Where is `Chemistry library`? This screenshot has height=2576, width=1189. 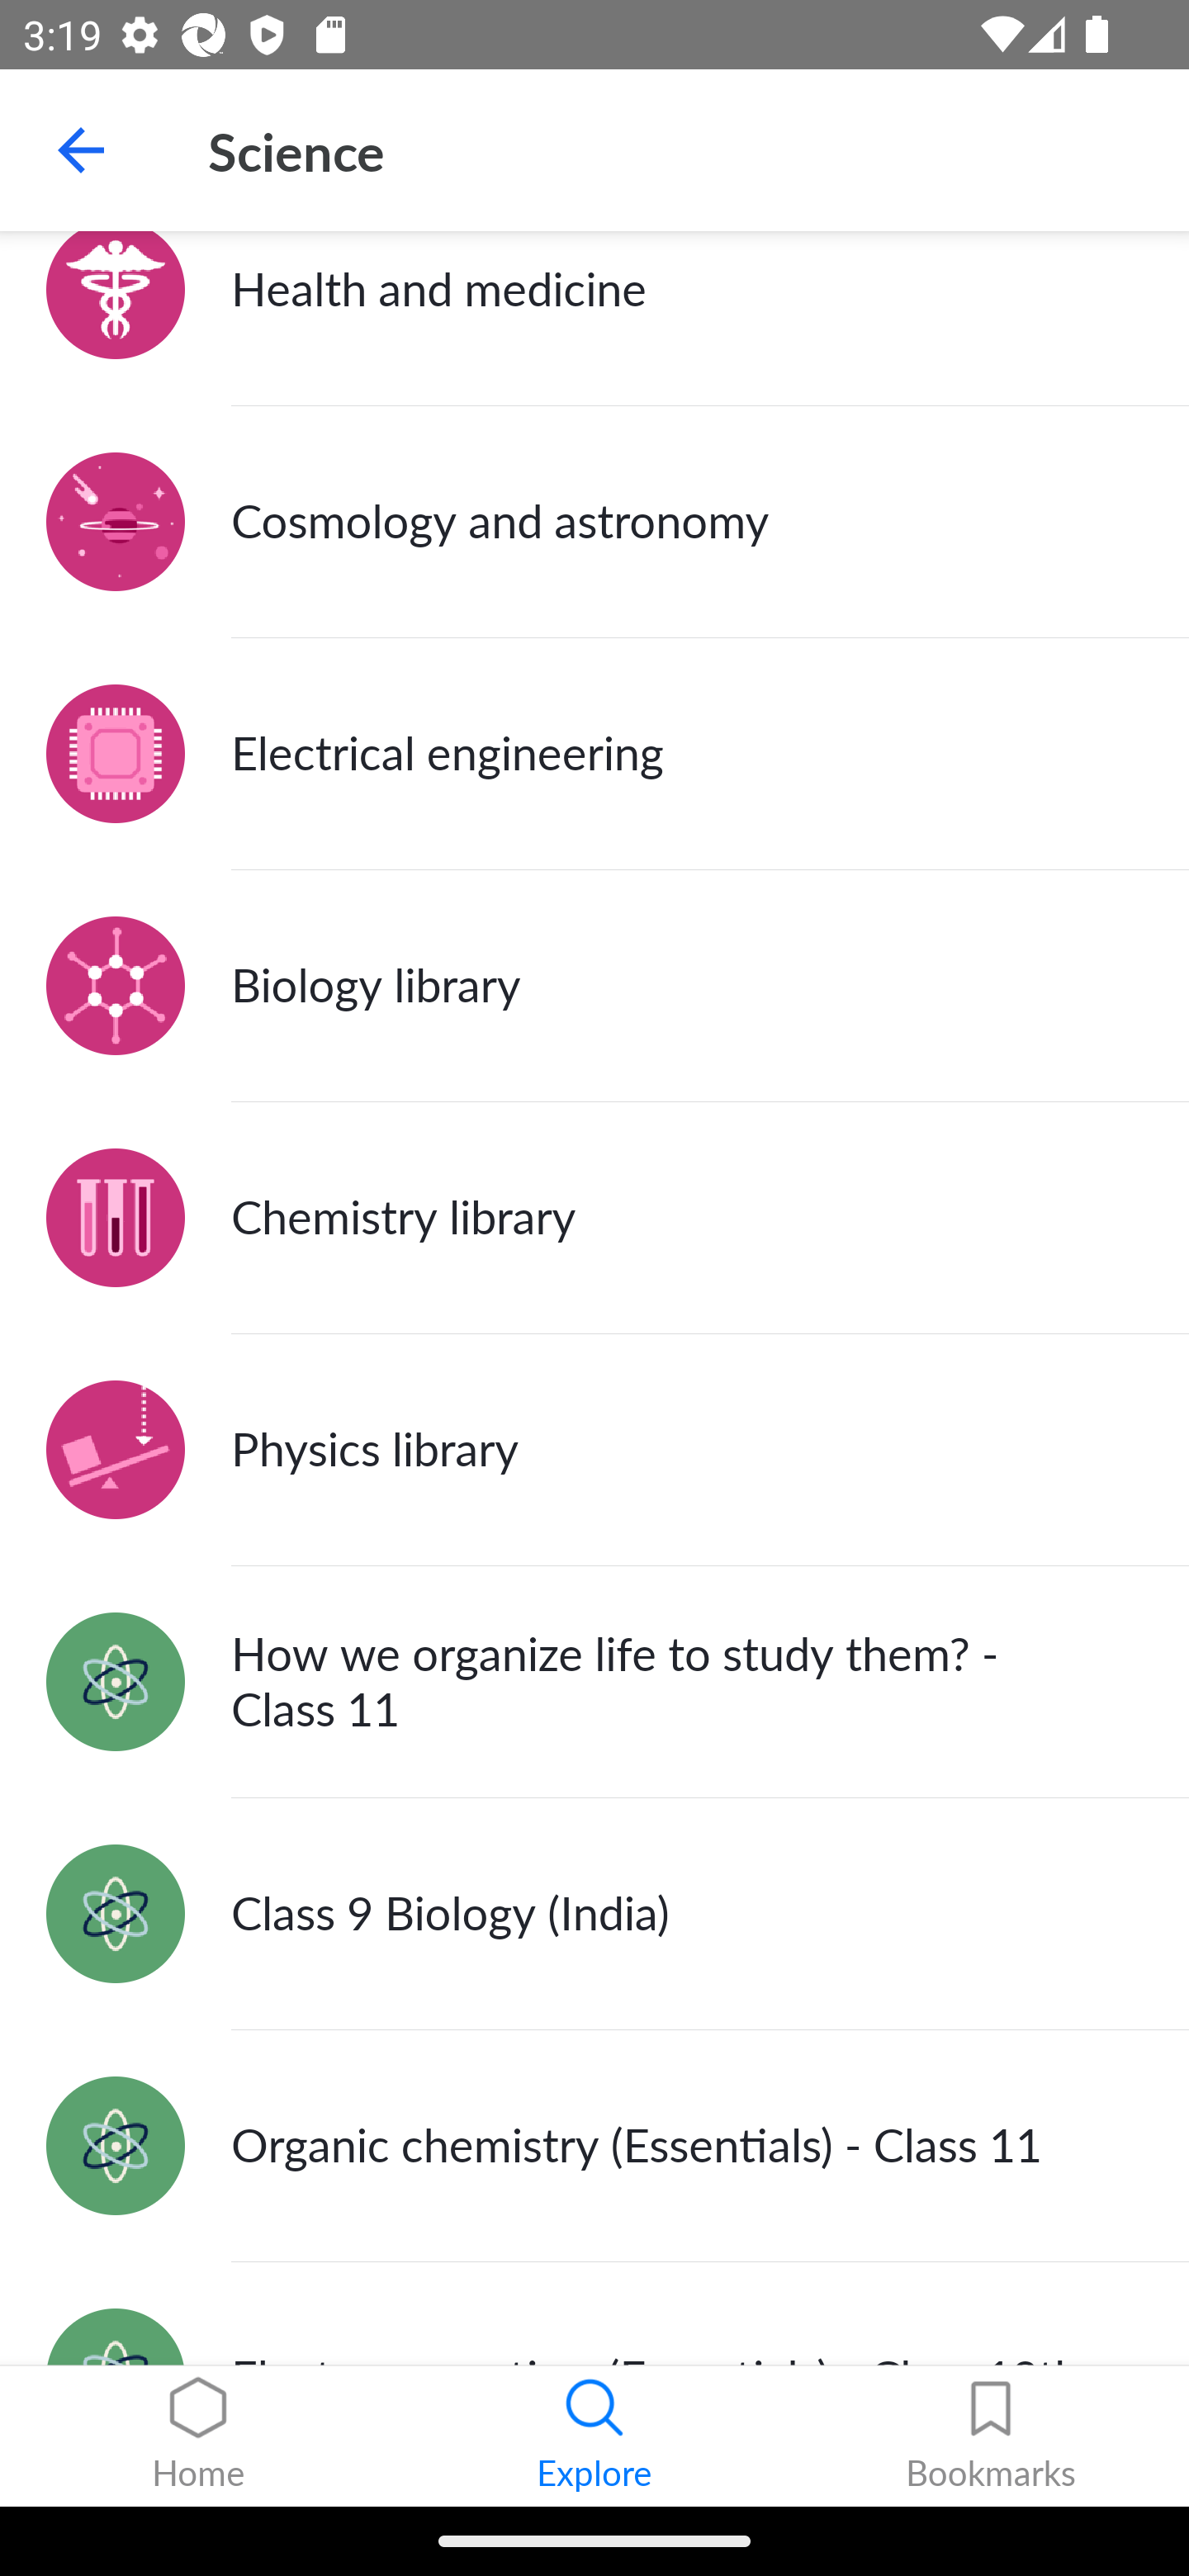 Chemistry library is located at coordinates (594, 1219).